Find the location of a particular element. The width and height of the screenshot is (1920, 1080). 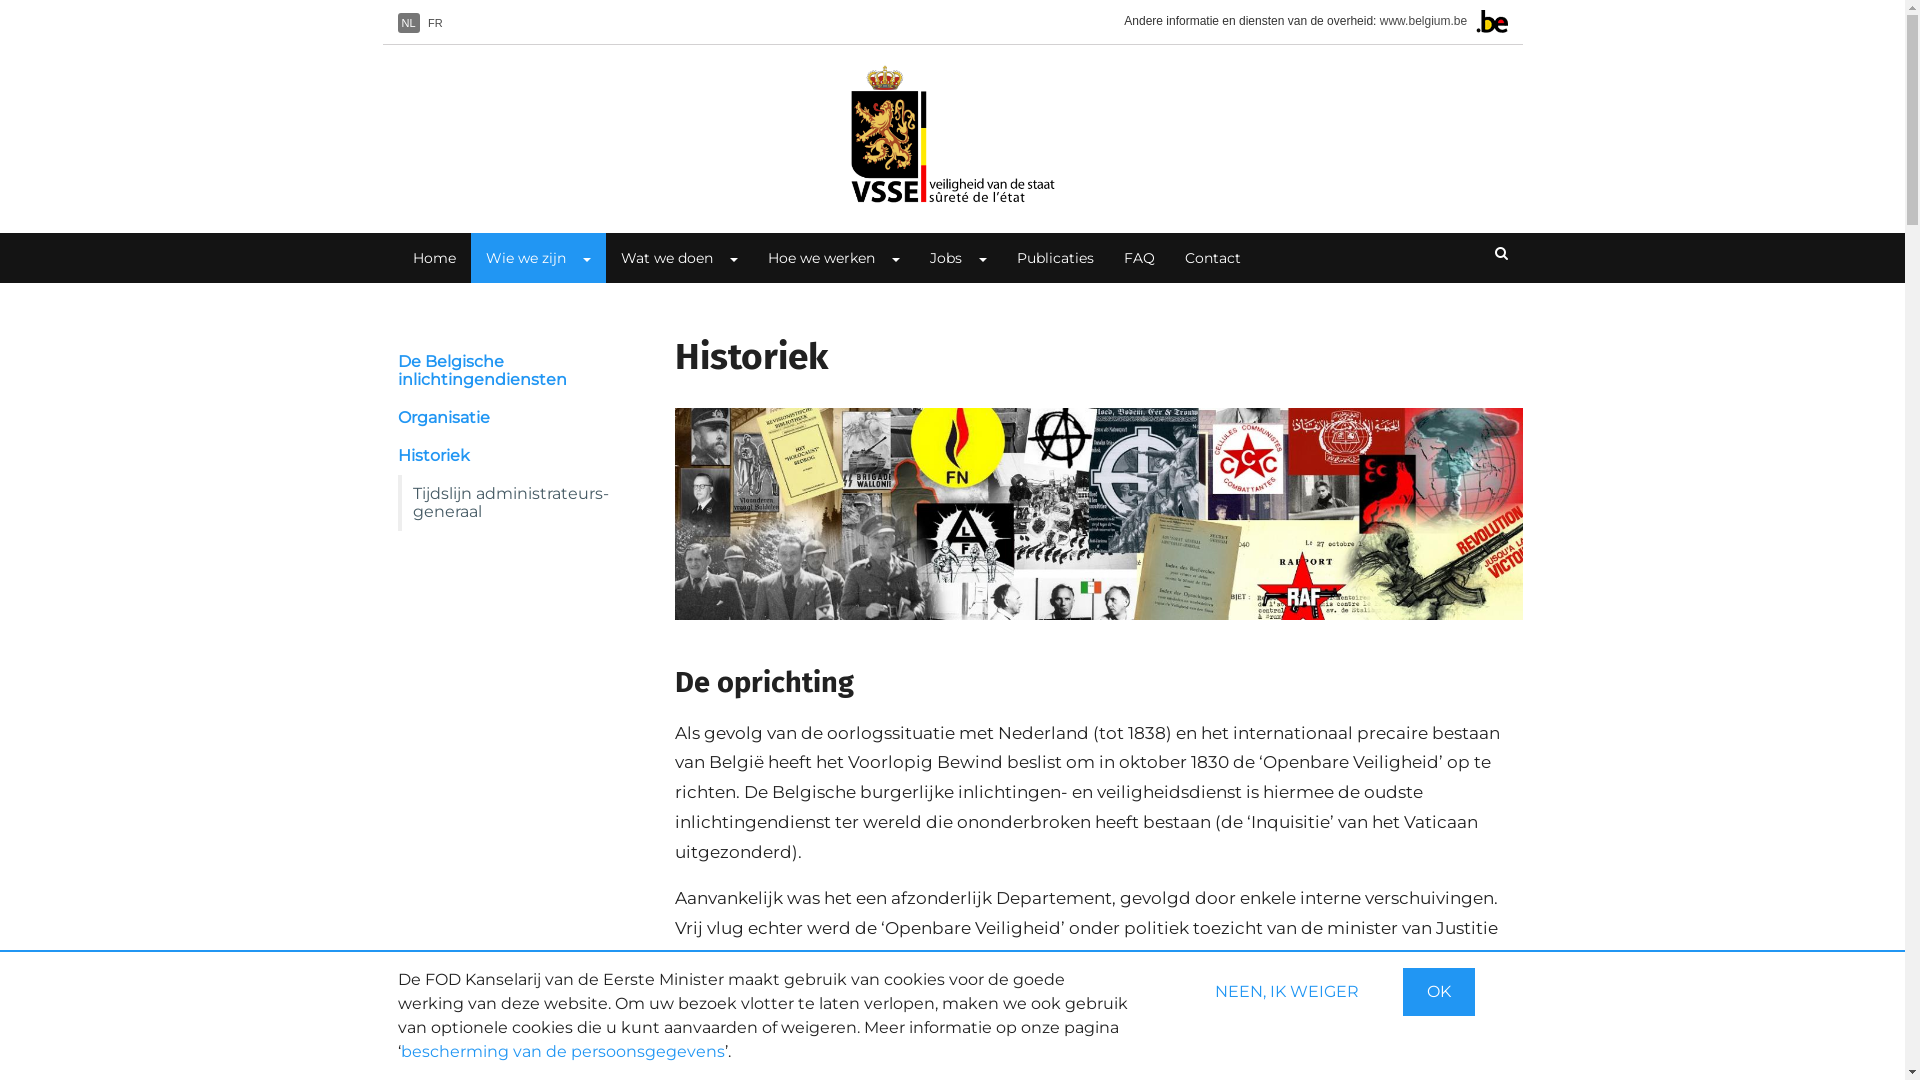

FAQ is located at coordinates (1138, 258).